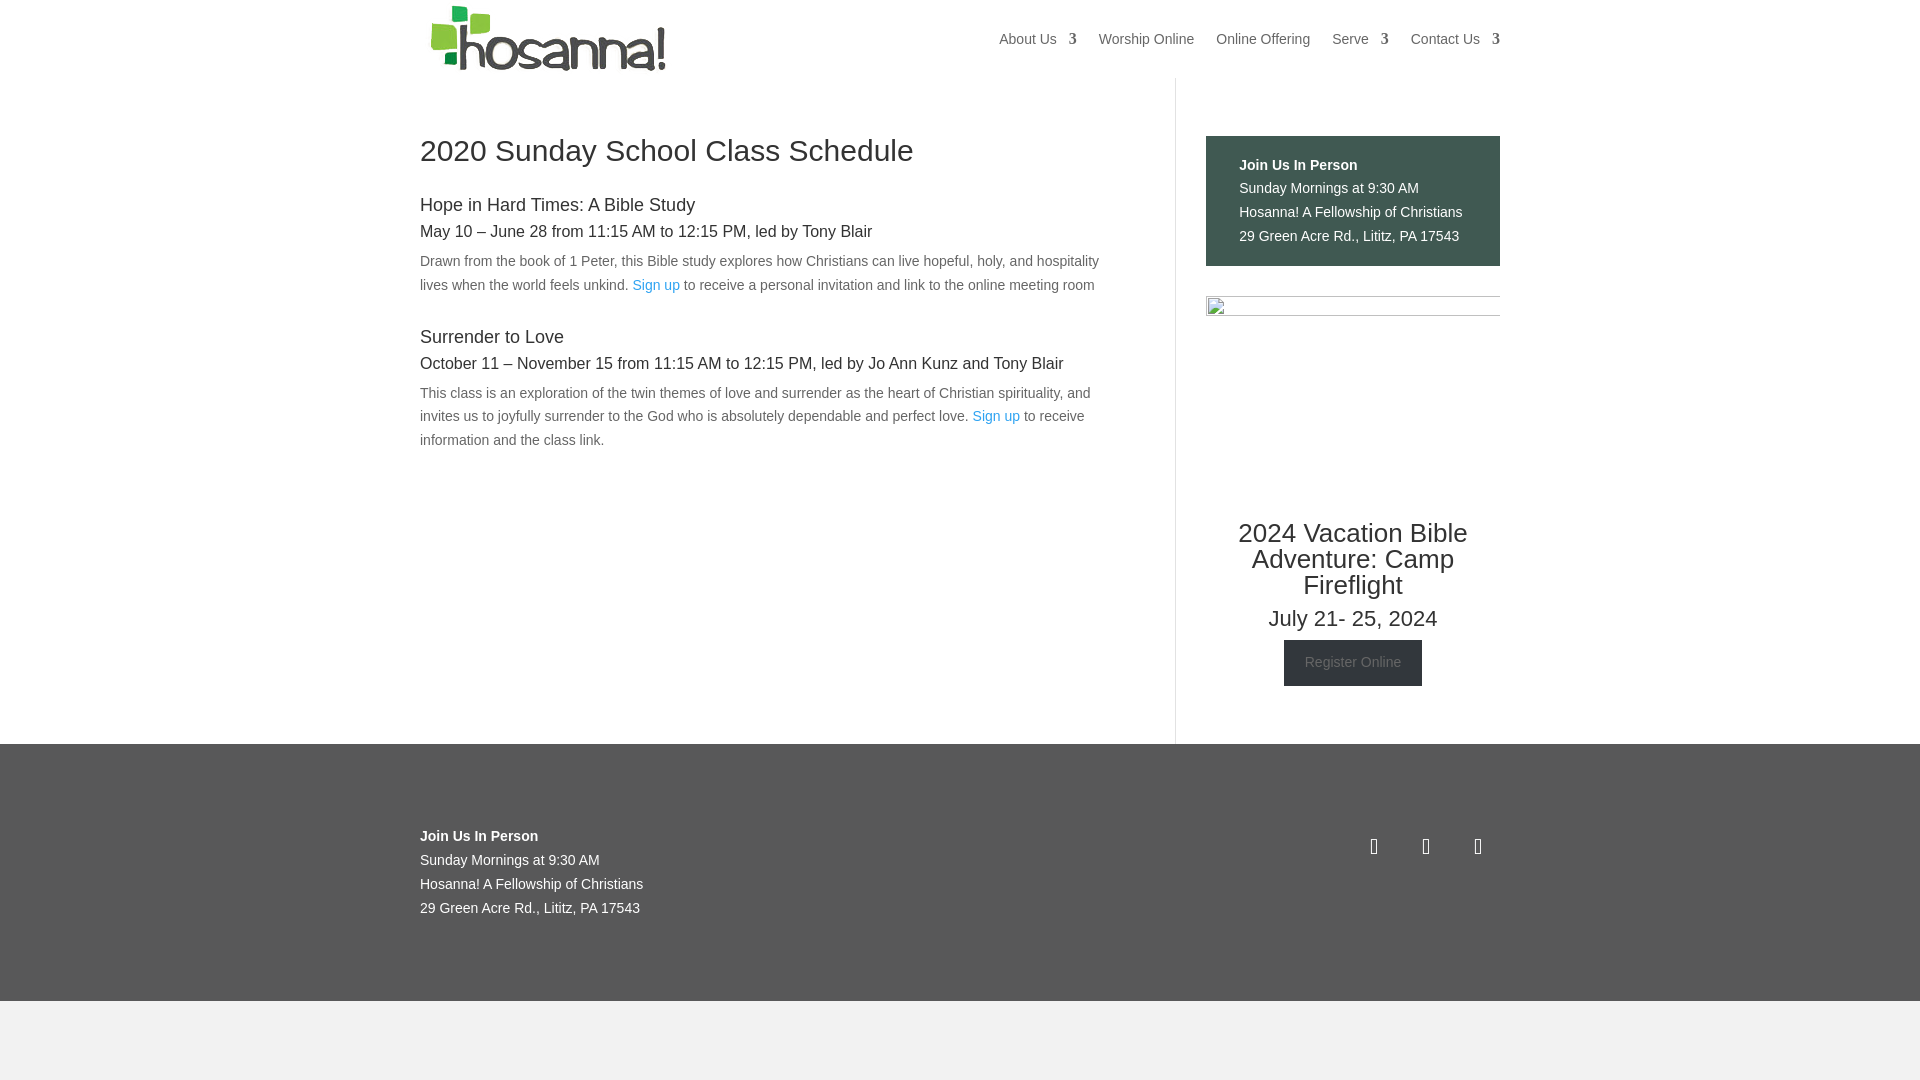 This screenshot has height=1080, width=1920. What do you see at coordinates (1262, 38) in the screenshot?
I see `Online Offering` at bounding box center [1262, 38].